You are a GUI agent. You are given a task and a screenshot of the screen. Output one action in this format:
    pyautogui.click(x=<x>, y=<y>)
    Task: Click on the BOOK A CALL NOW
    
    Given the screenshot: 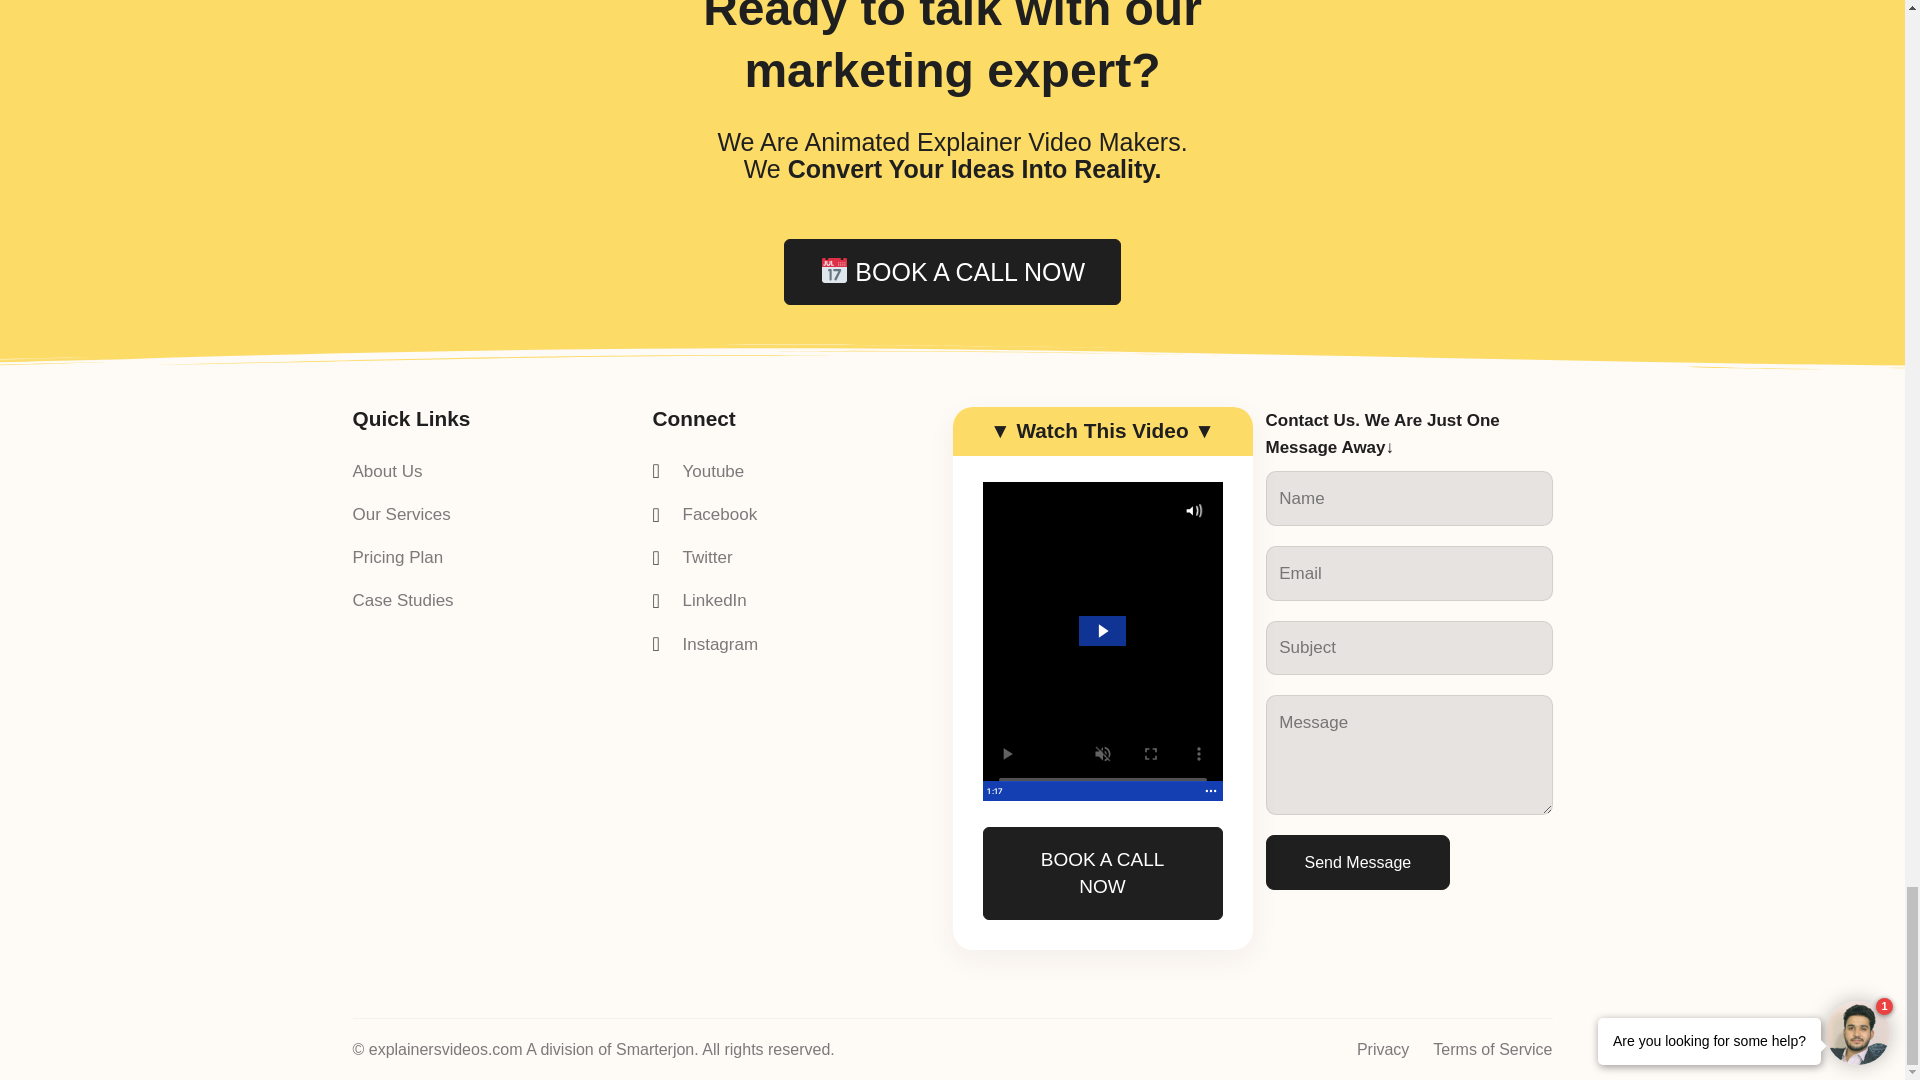 What is the action you would take?
    pyautogui.click(x=952, y=271)
    